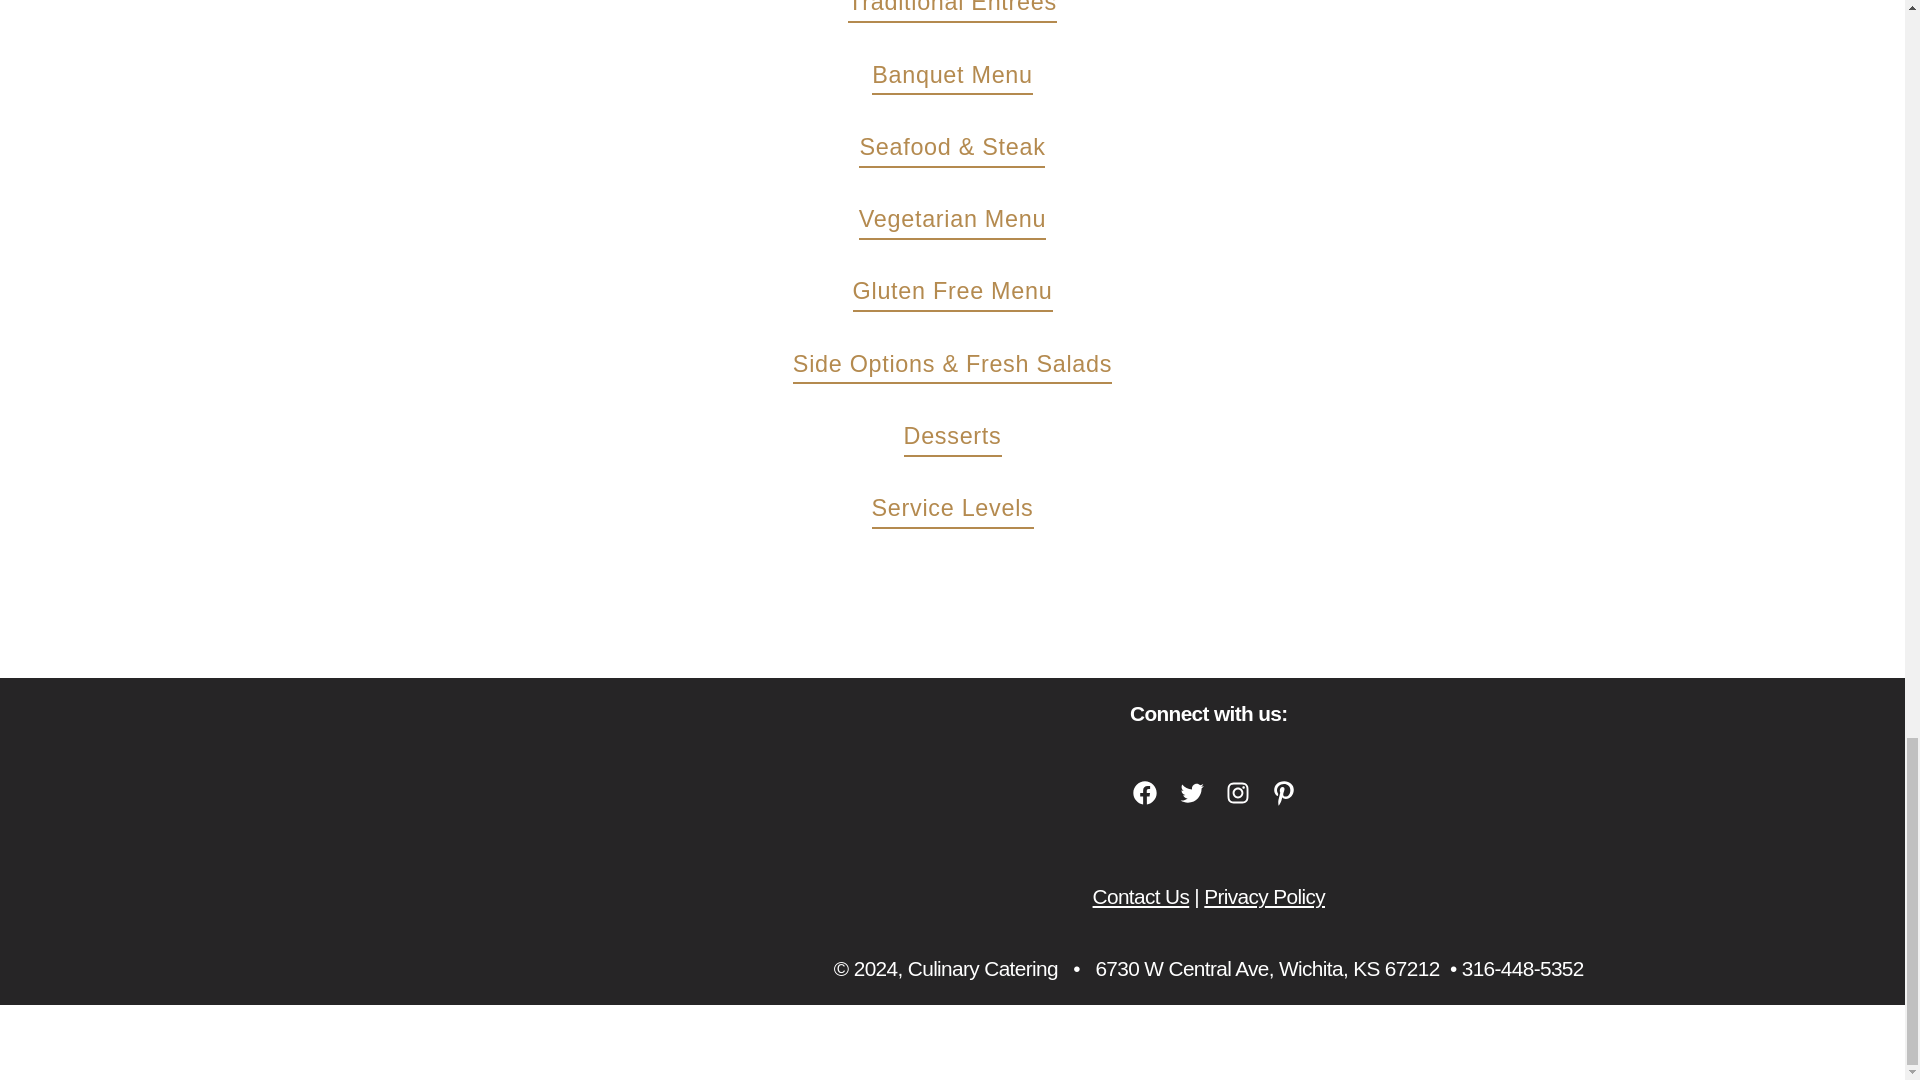  What do you see at coordinates (966, 439) in the screenshot?
I see `Desserts` at bounding box center [966, 439].